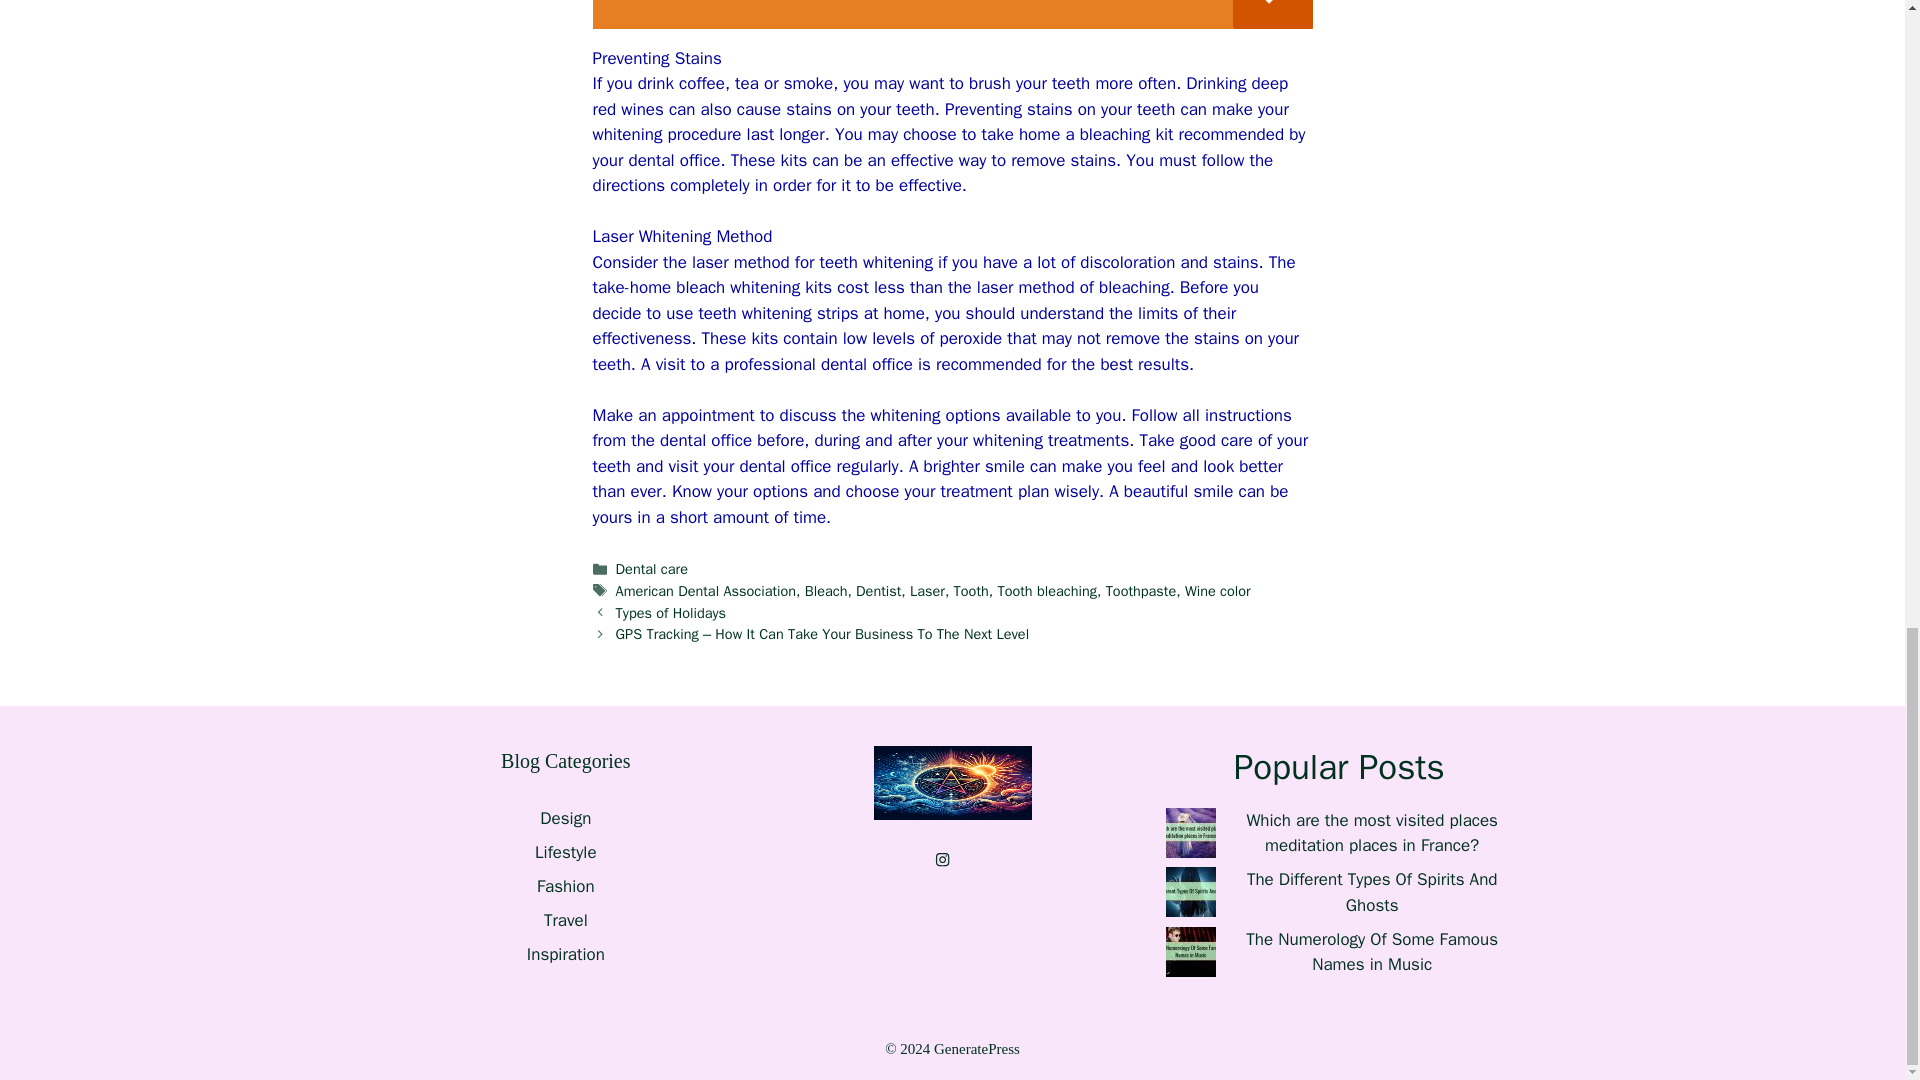 The height and width of the screenshot is (1080, 1920). What do you see at coordinates (565, 920) in the screenshot?
I see `Travel` at bounding box center [565, 920].